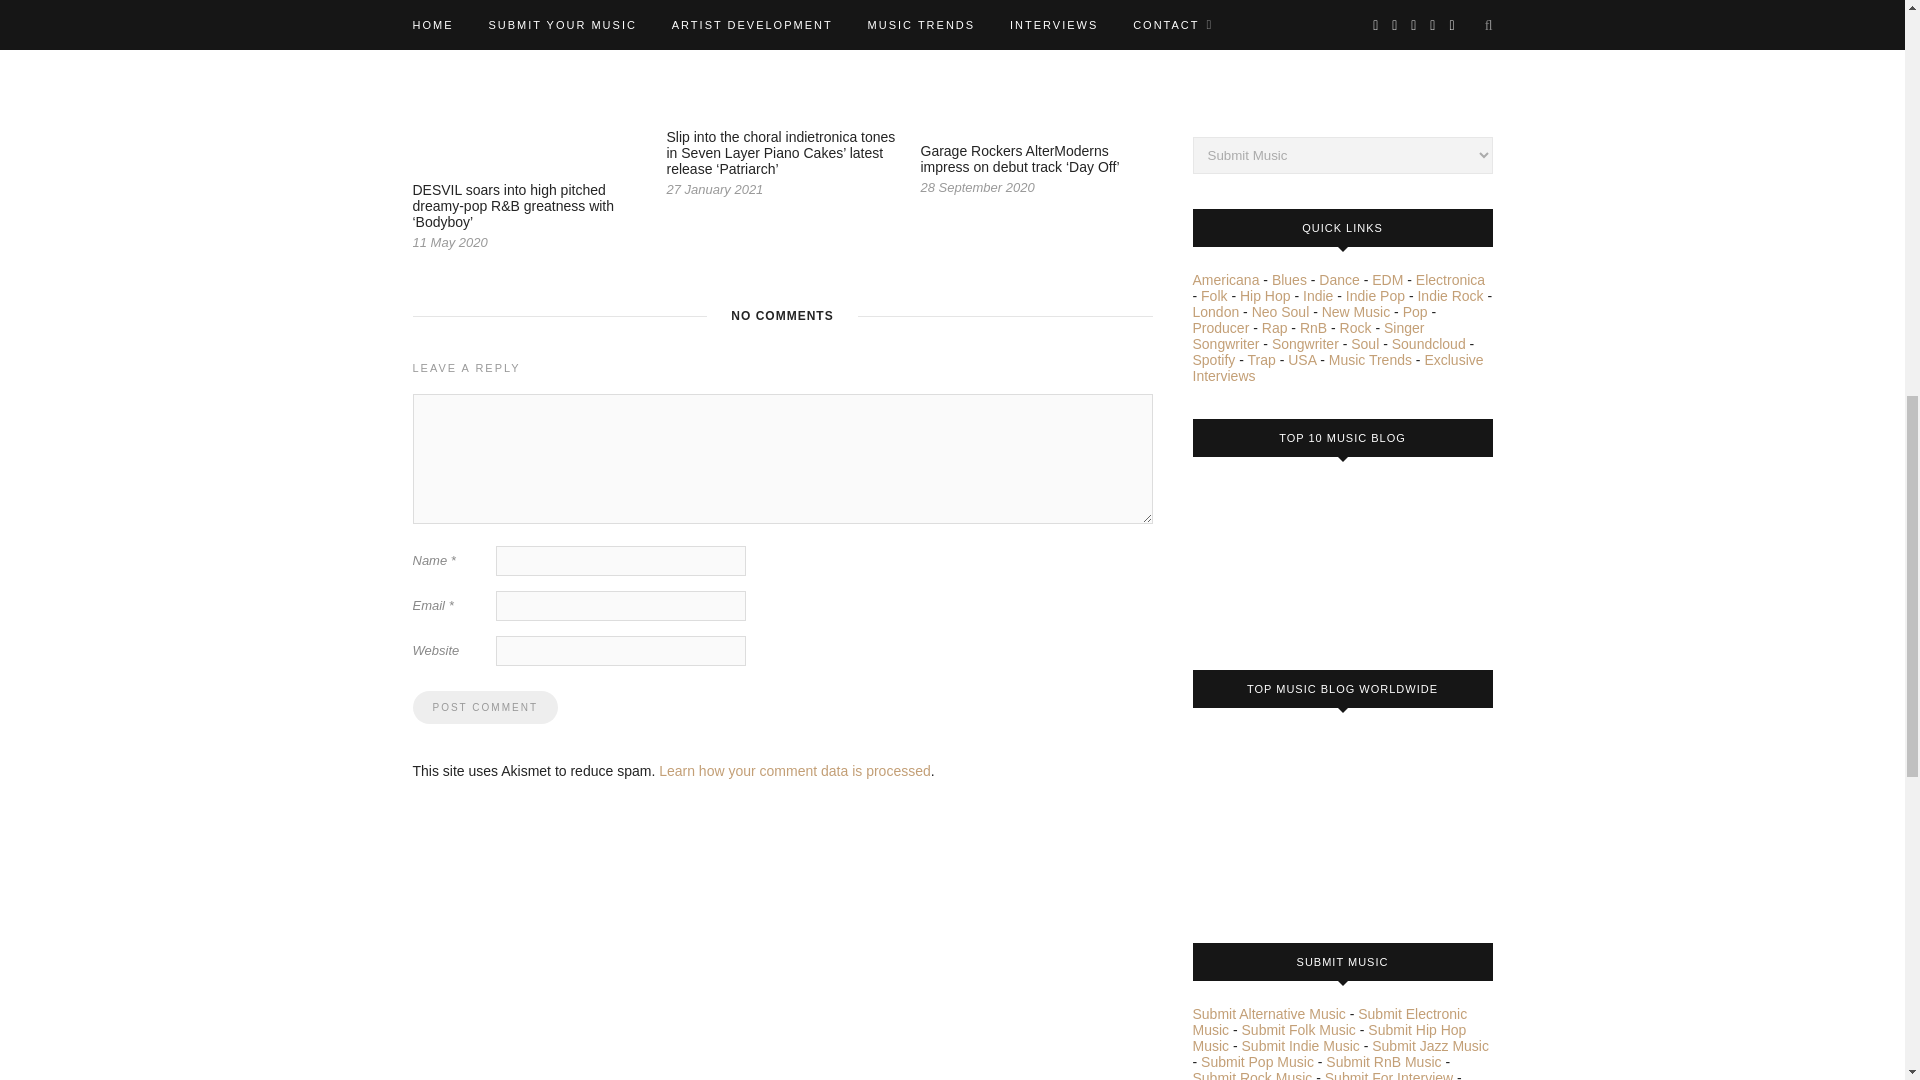 The image size is (1920, 1080). Describe the element at coordinates (484, 707) in the screenshot. I see `Post Comment` at that location.